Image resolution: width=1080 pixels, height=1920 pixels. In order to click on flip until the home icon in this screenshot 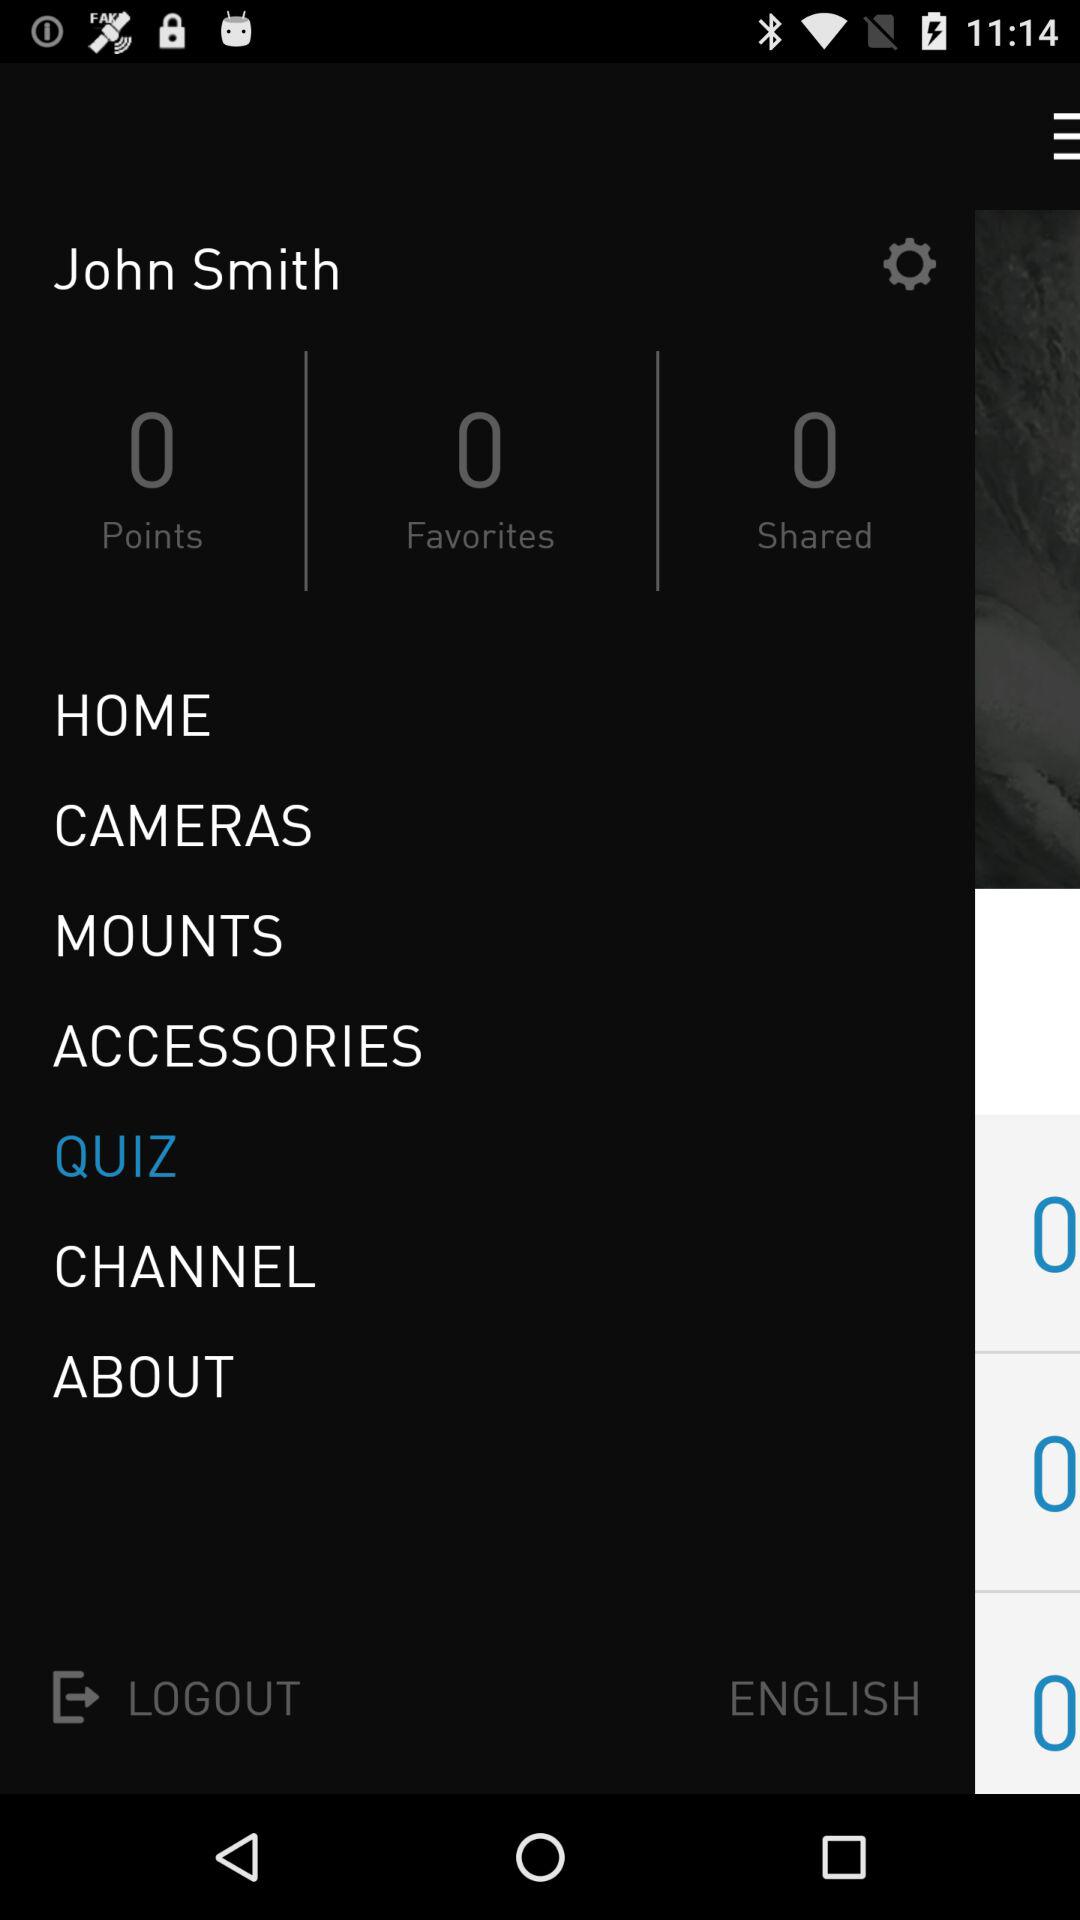, I will do `click(132, 714)`.